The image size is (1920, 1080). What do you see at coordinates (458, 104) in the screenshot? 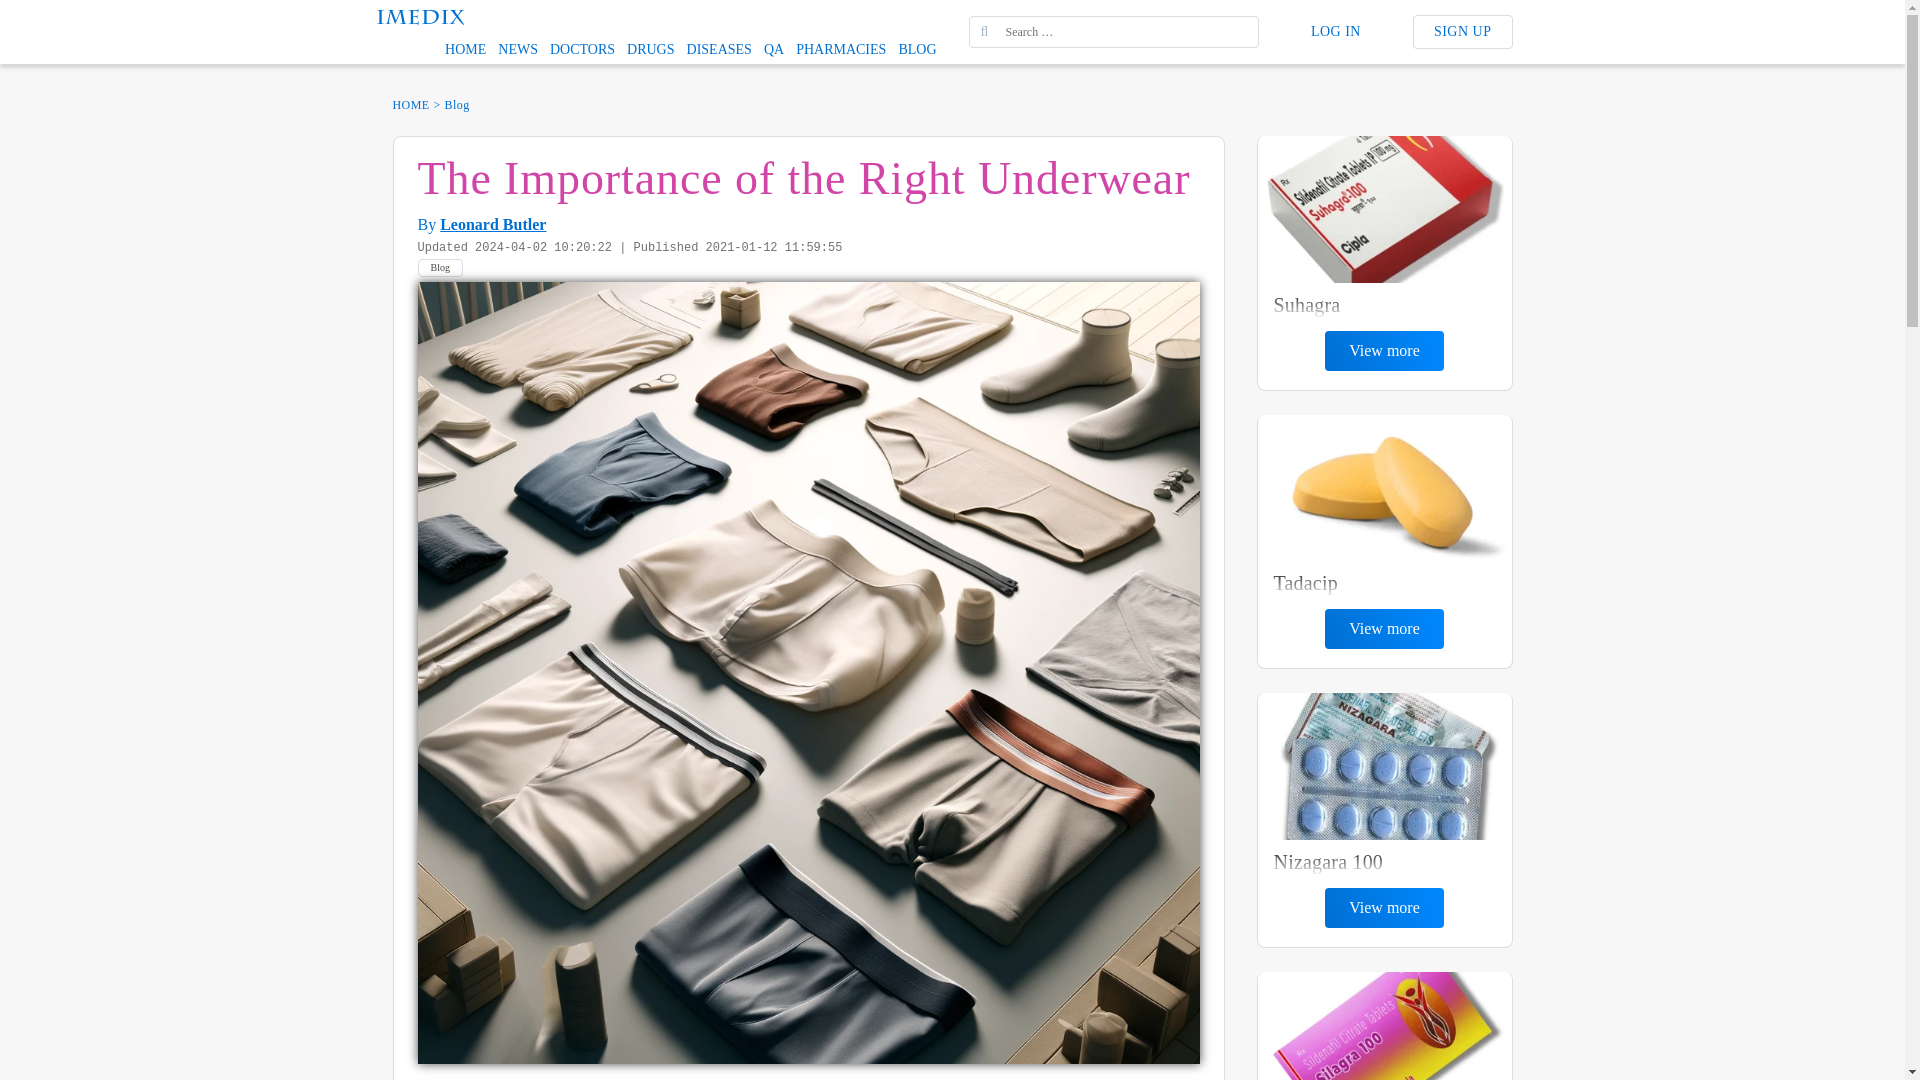
I see `Blog` at bounding box center [458, 104].